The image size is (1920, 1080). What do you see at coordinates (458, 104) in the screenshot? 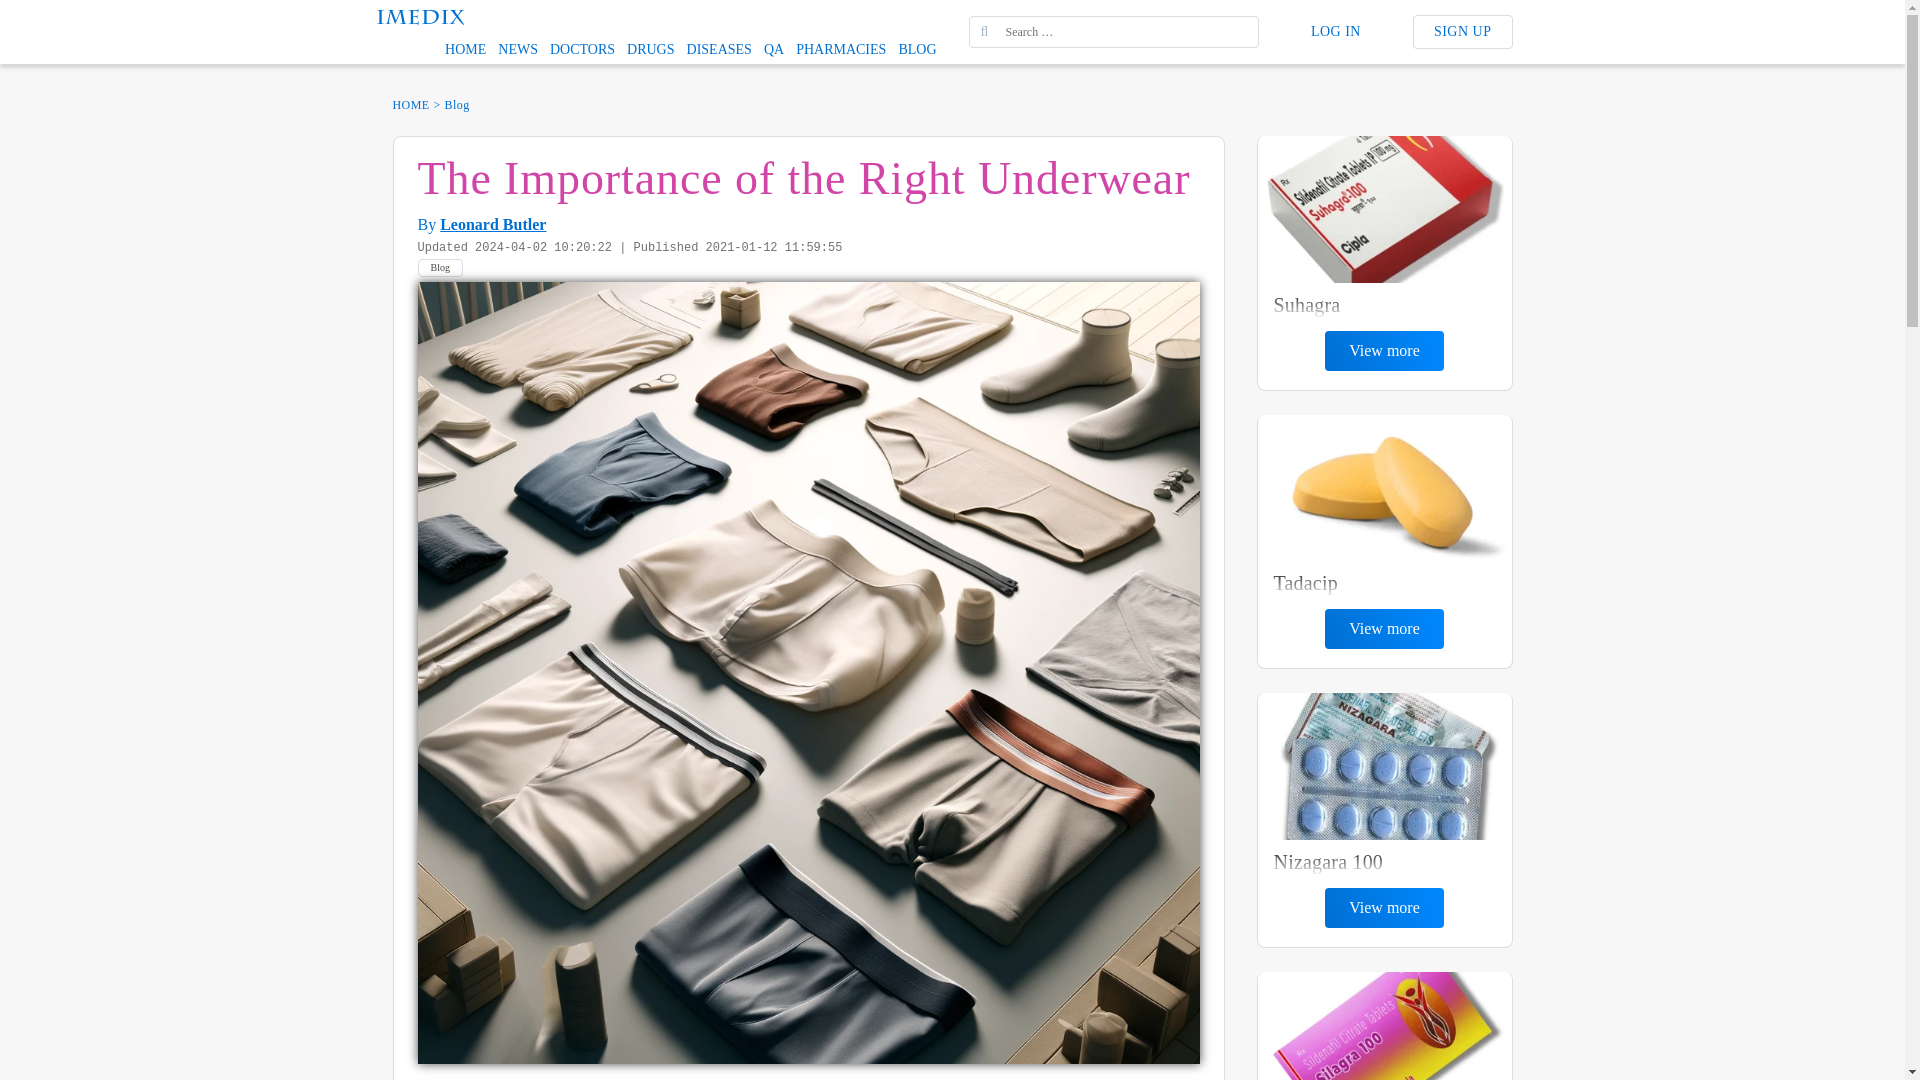
I see `Blog` at bounding box center [458, 104].